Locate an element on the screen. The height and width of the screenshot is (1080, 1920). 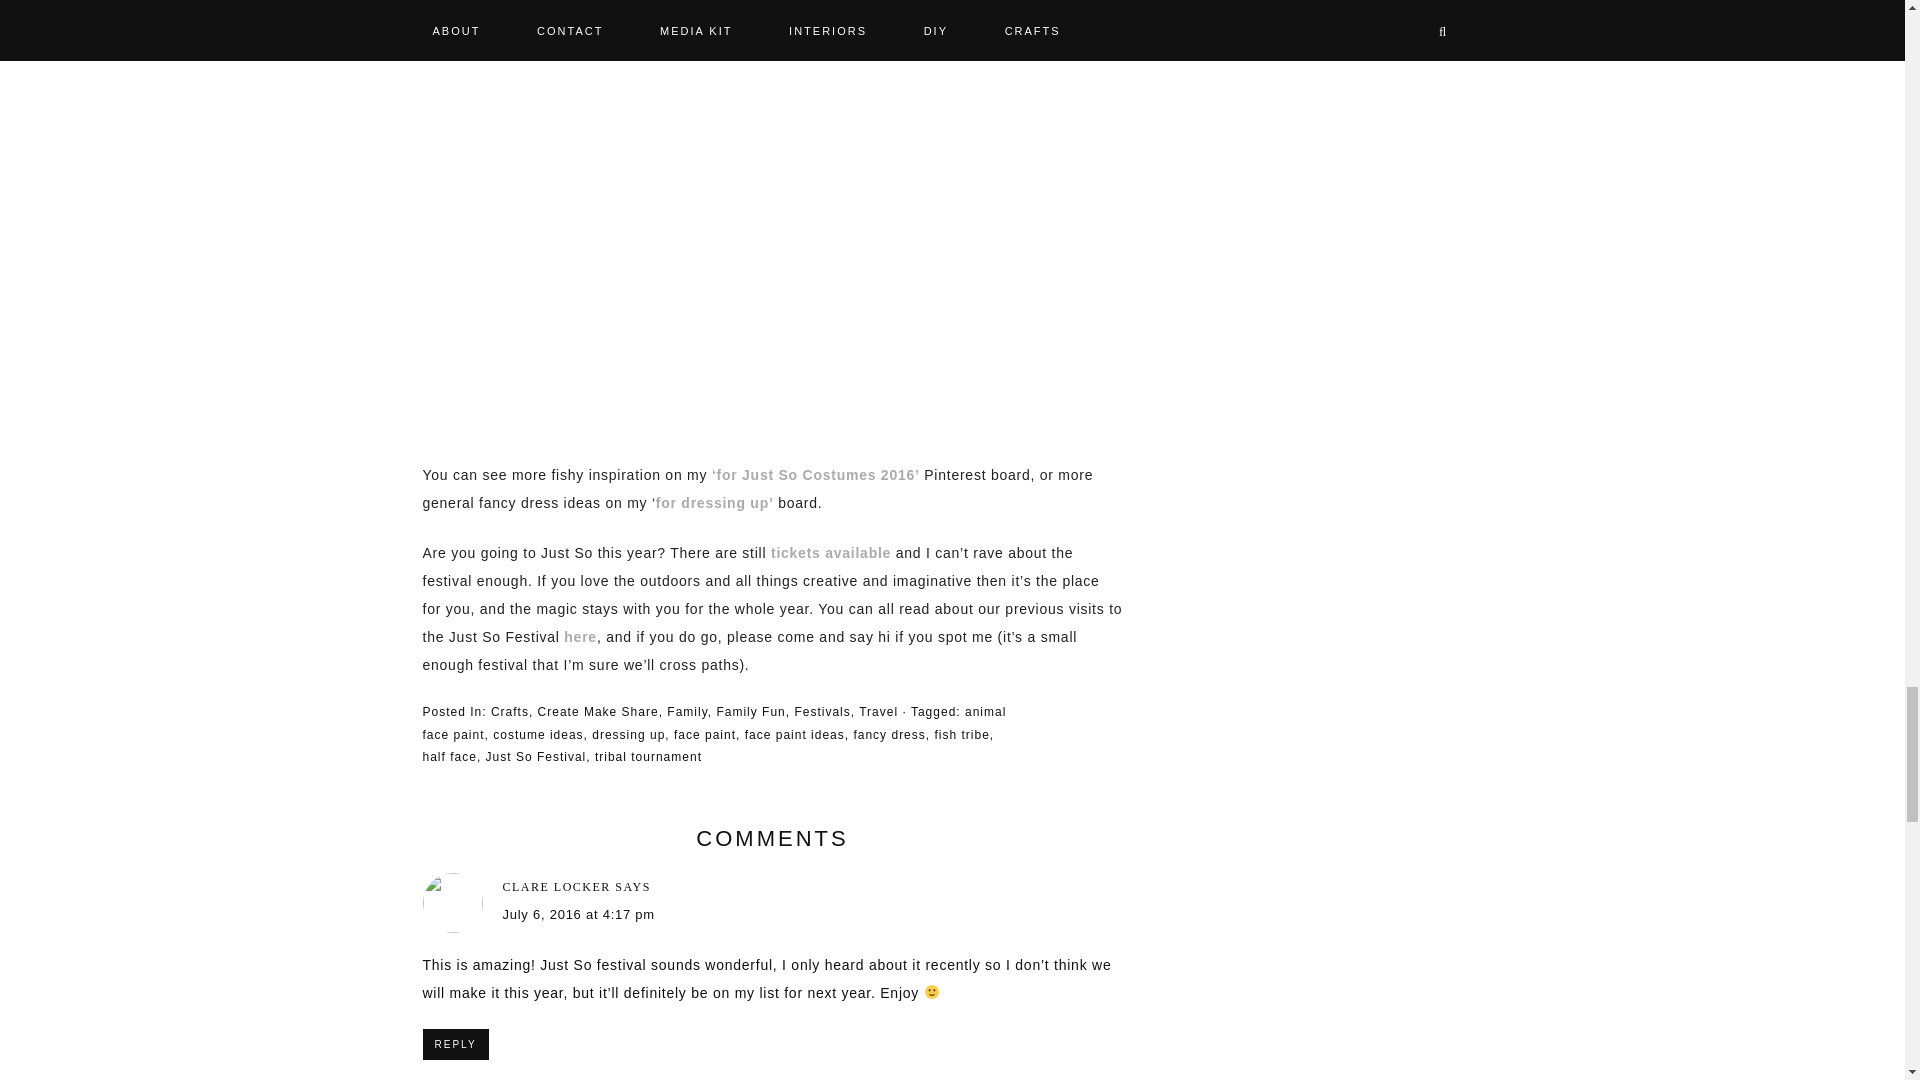
fancy dress is located at coordinates (888, 734).